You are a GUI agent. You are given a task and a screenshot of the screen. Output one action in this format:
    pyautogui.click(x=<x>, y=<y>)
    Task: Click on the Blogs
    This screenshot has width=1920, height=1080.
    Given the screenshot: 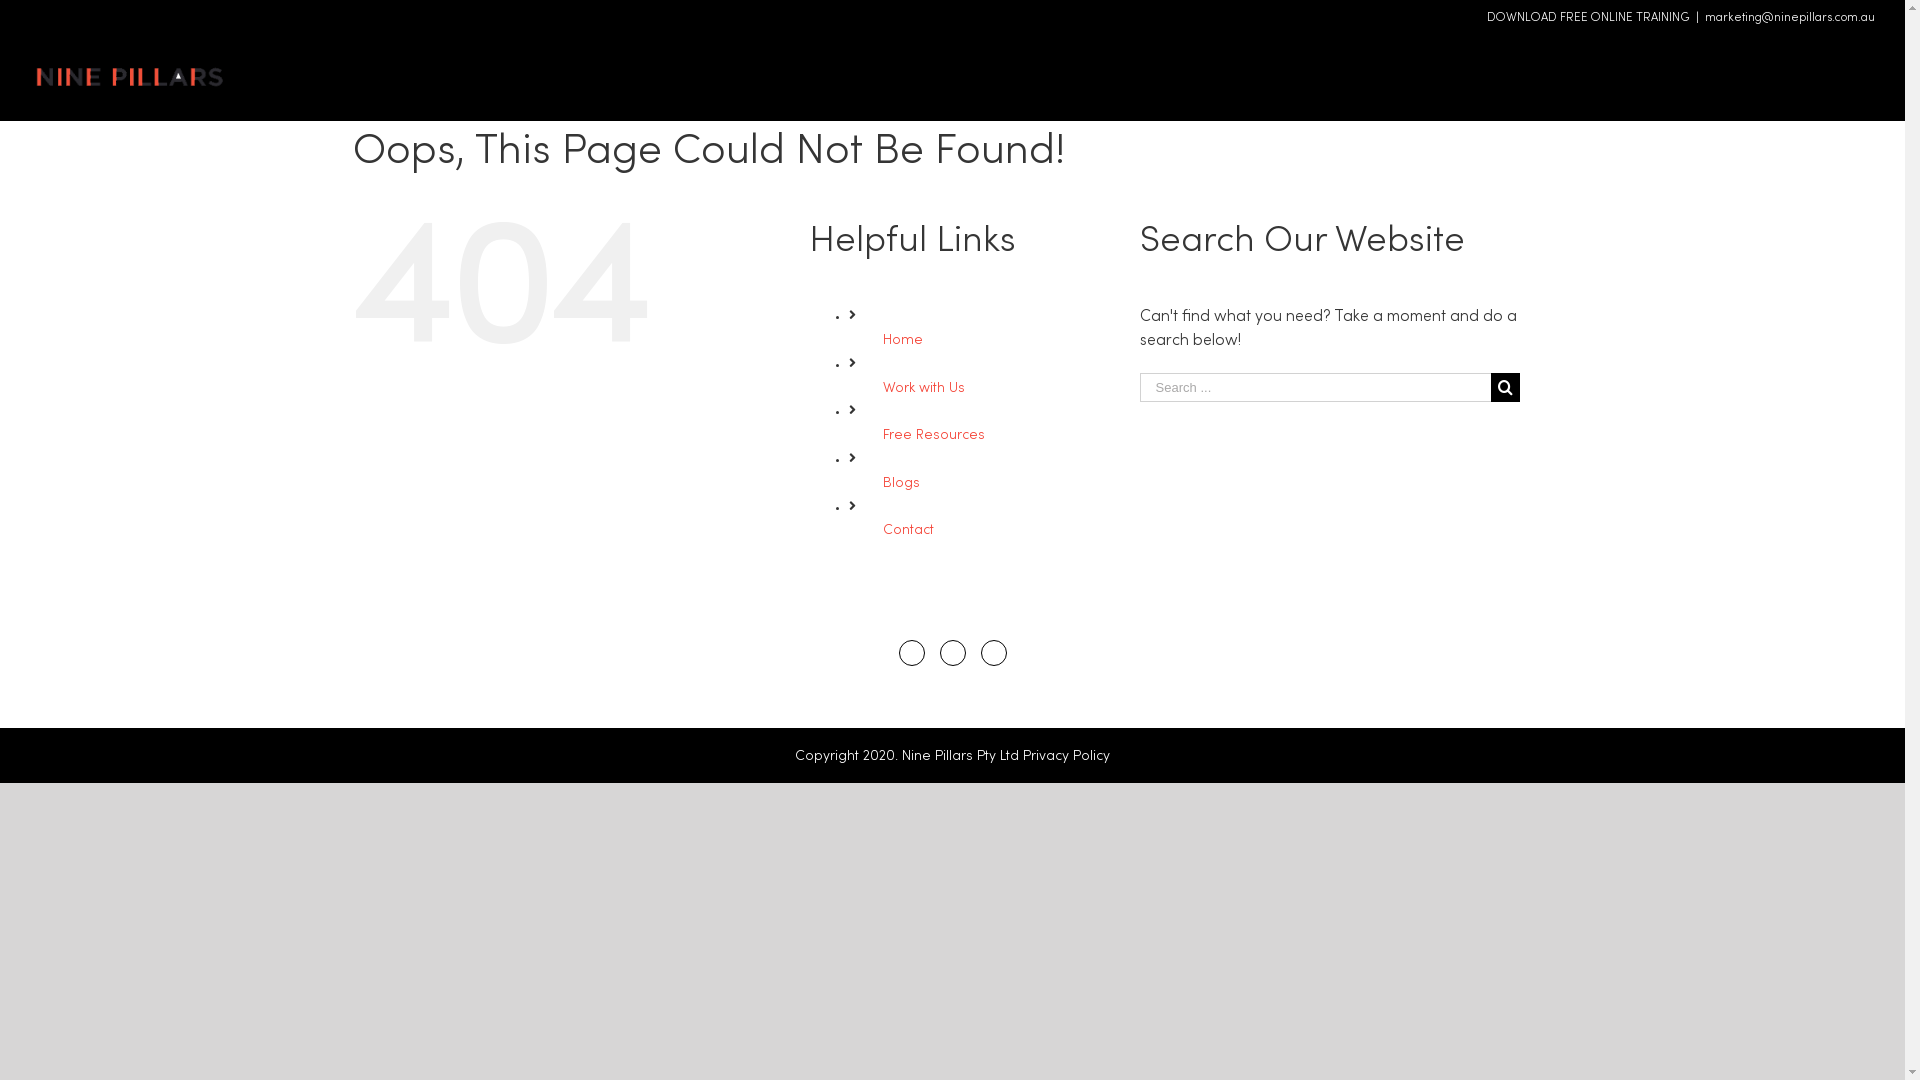 What is the action you would take?
    pyautogui.click(x=902, y=484)
    